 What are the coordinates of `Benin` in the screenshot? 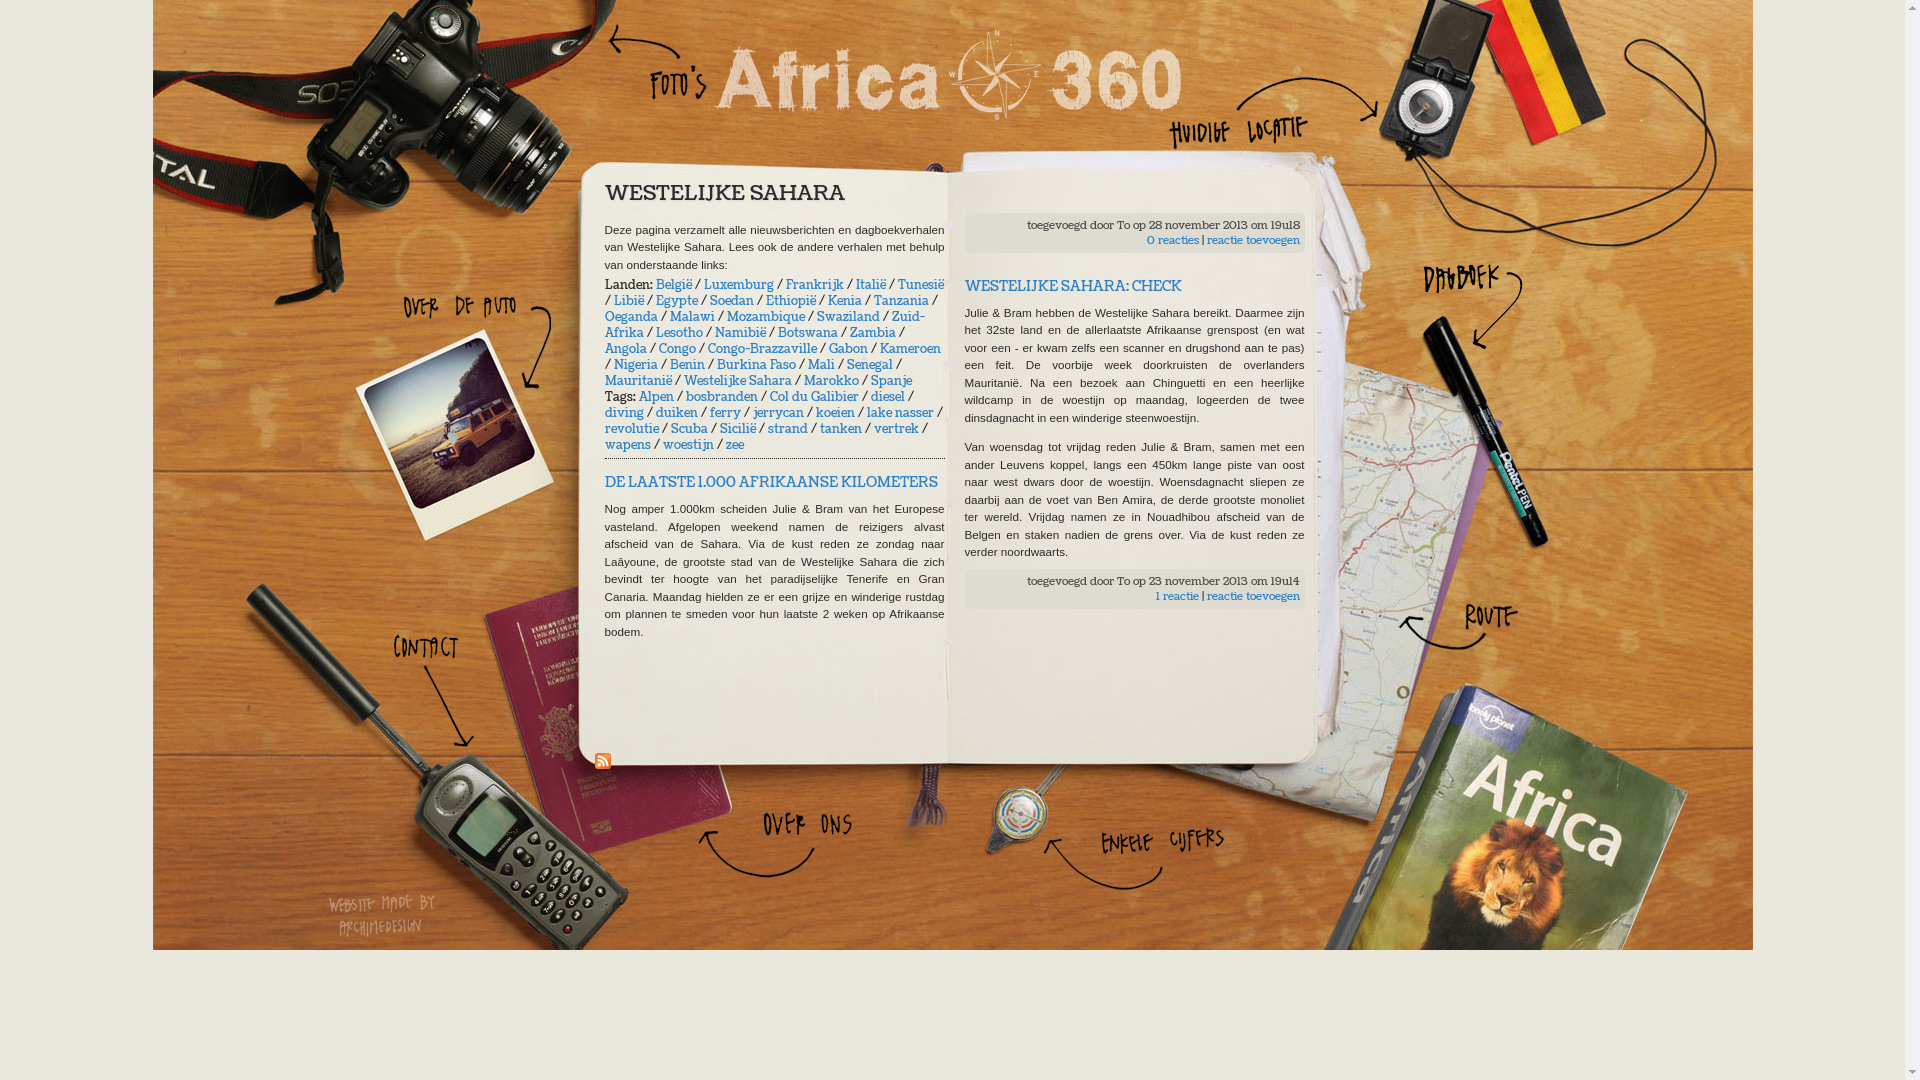 It's located at (688, 365).